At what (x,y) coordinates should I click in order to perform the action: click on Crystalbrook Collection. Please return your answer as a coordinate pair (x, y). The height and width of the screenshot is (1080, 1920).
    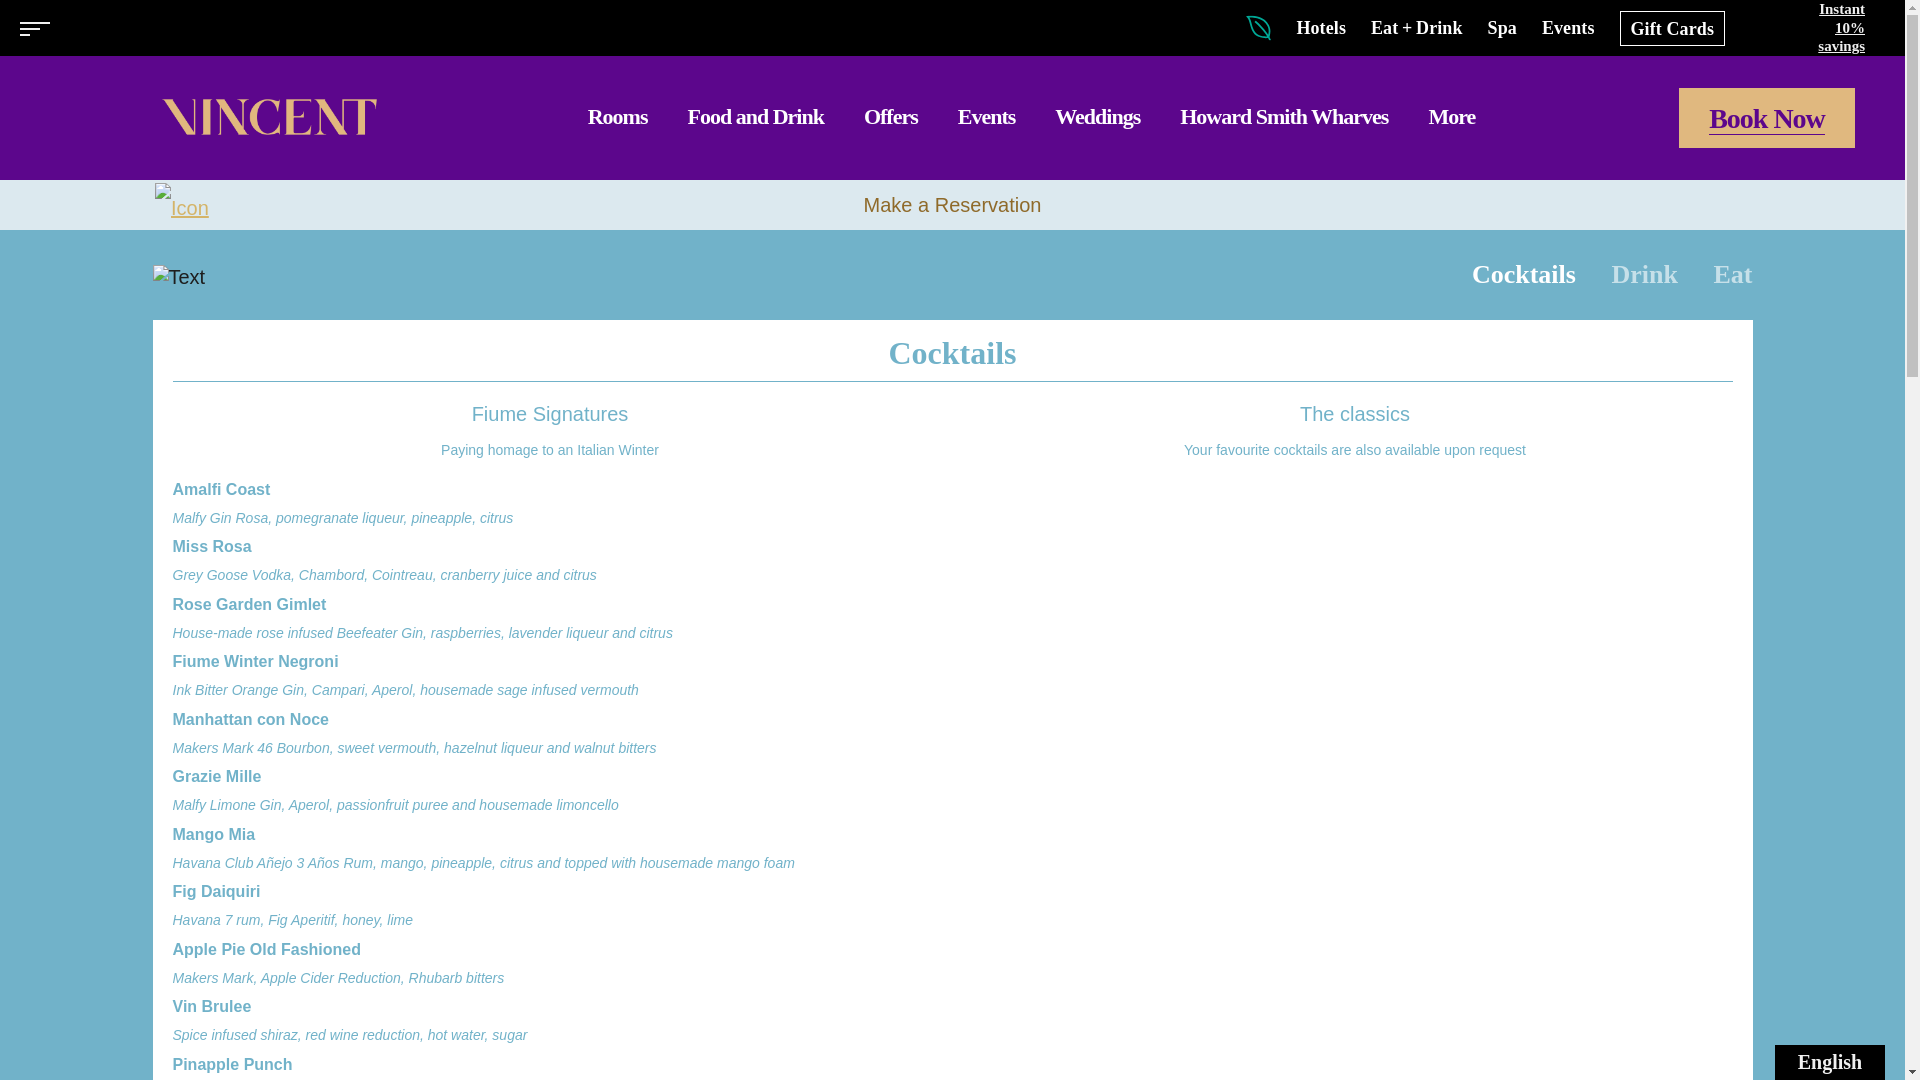
    Looking at the image, I should click on (130, 28).